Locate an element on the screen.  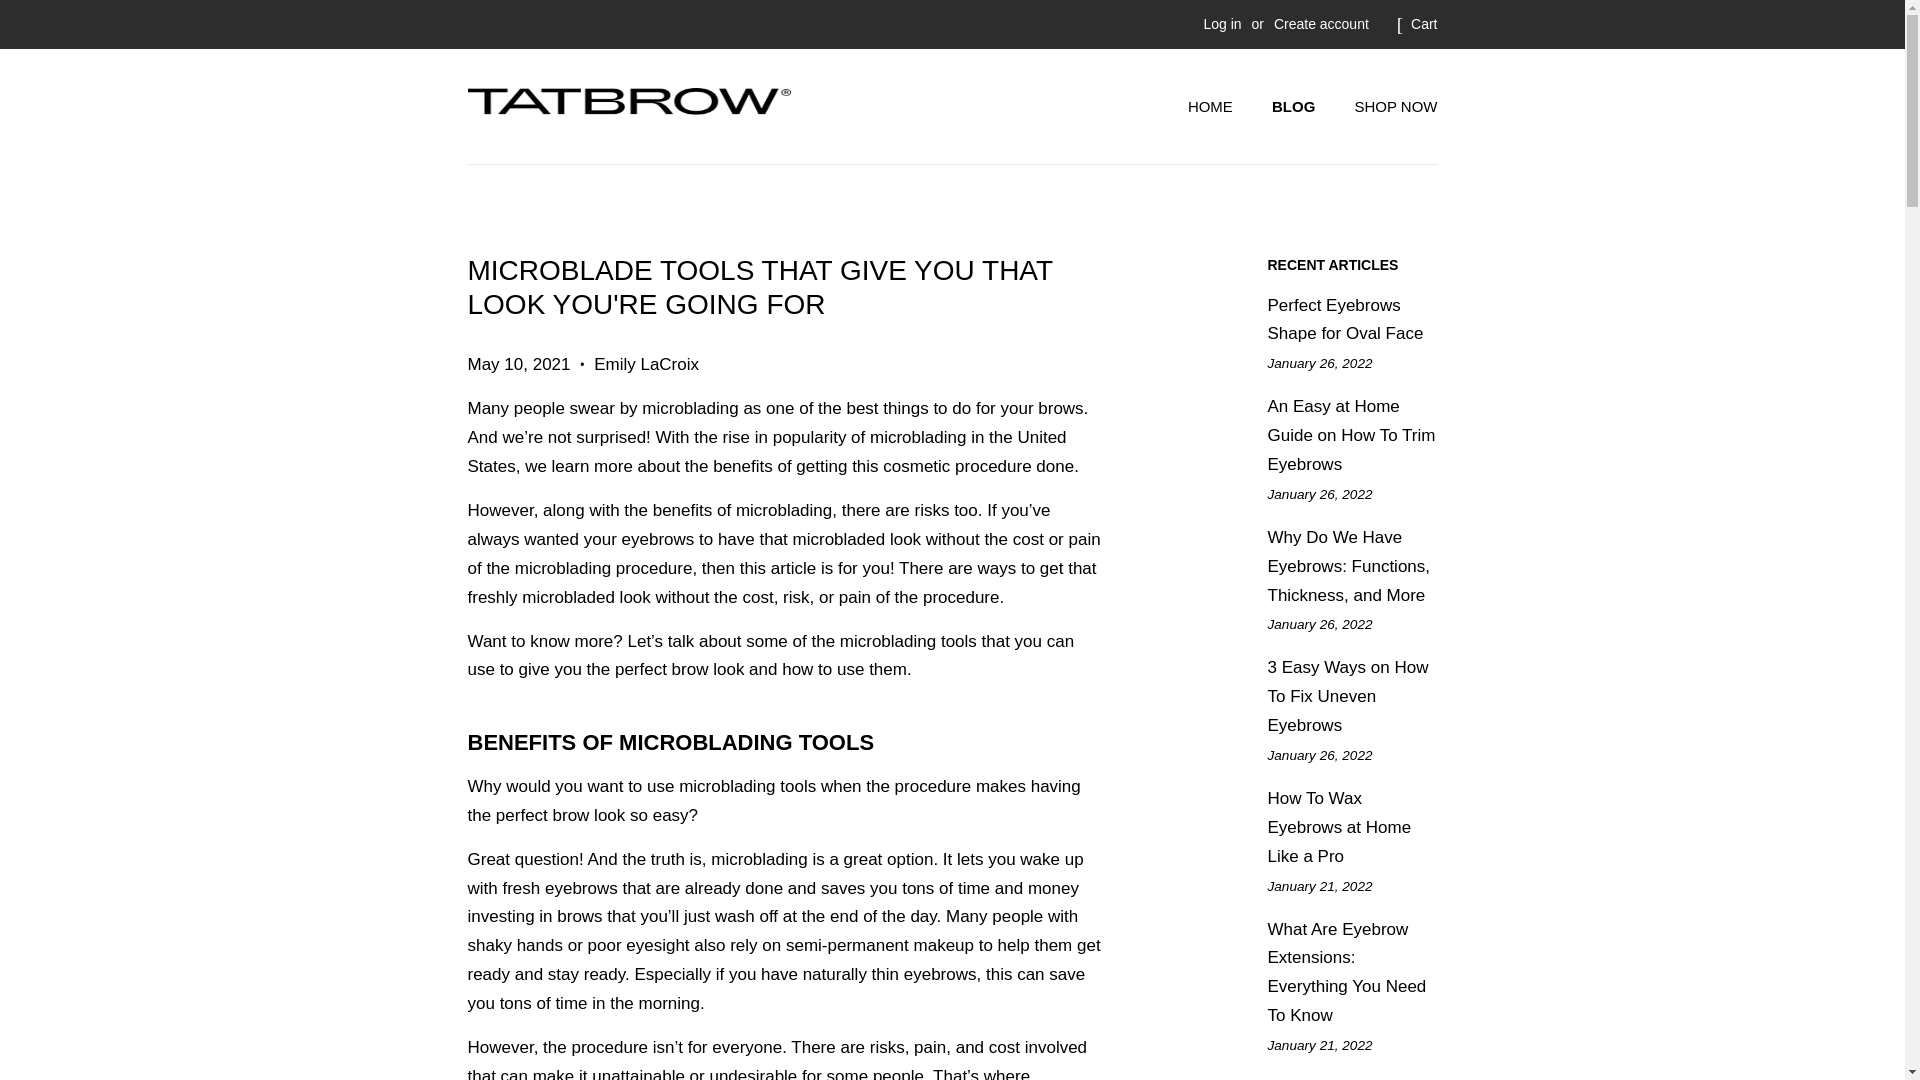
HOME is located at coordinates (1220, 107).